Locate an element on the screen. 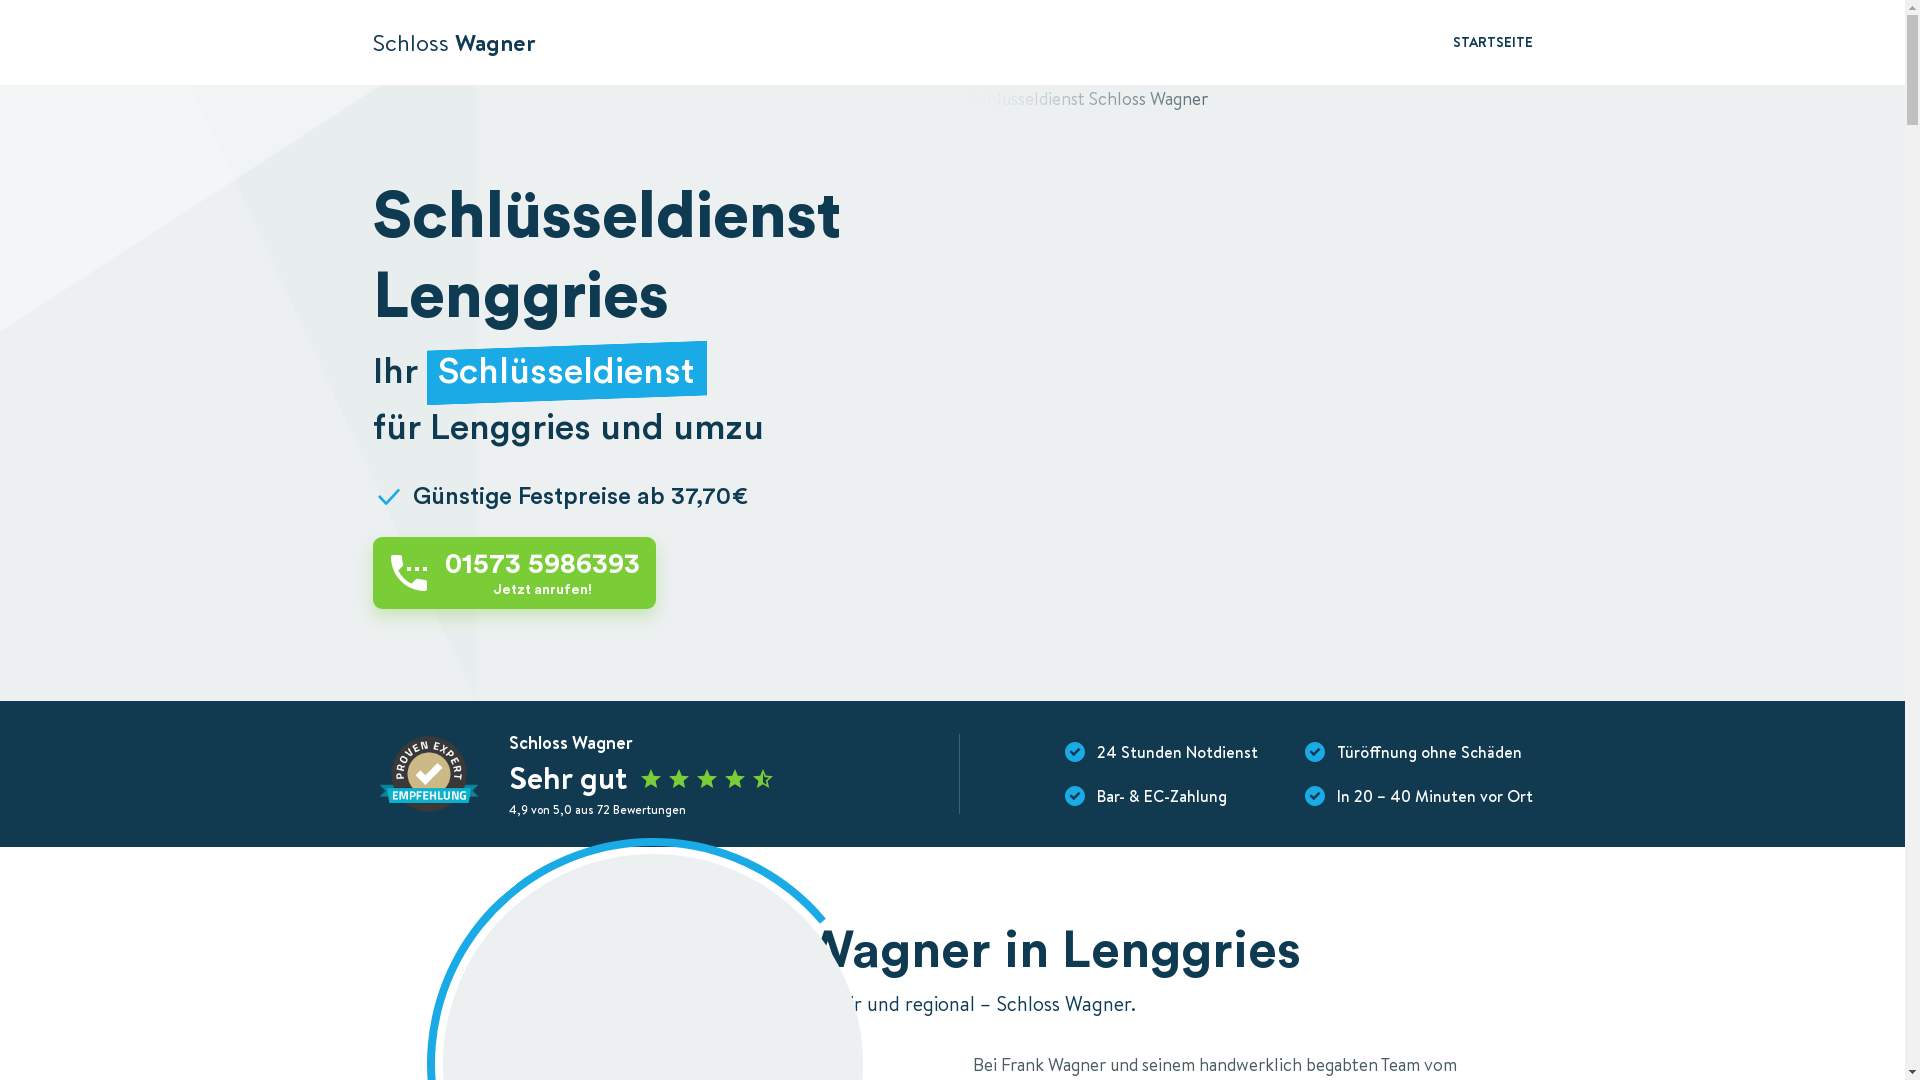 Image resolution: width=1920 pixels, height=1080 pixels. STARTSEITE is located at coordinates (1492, 43).